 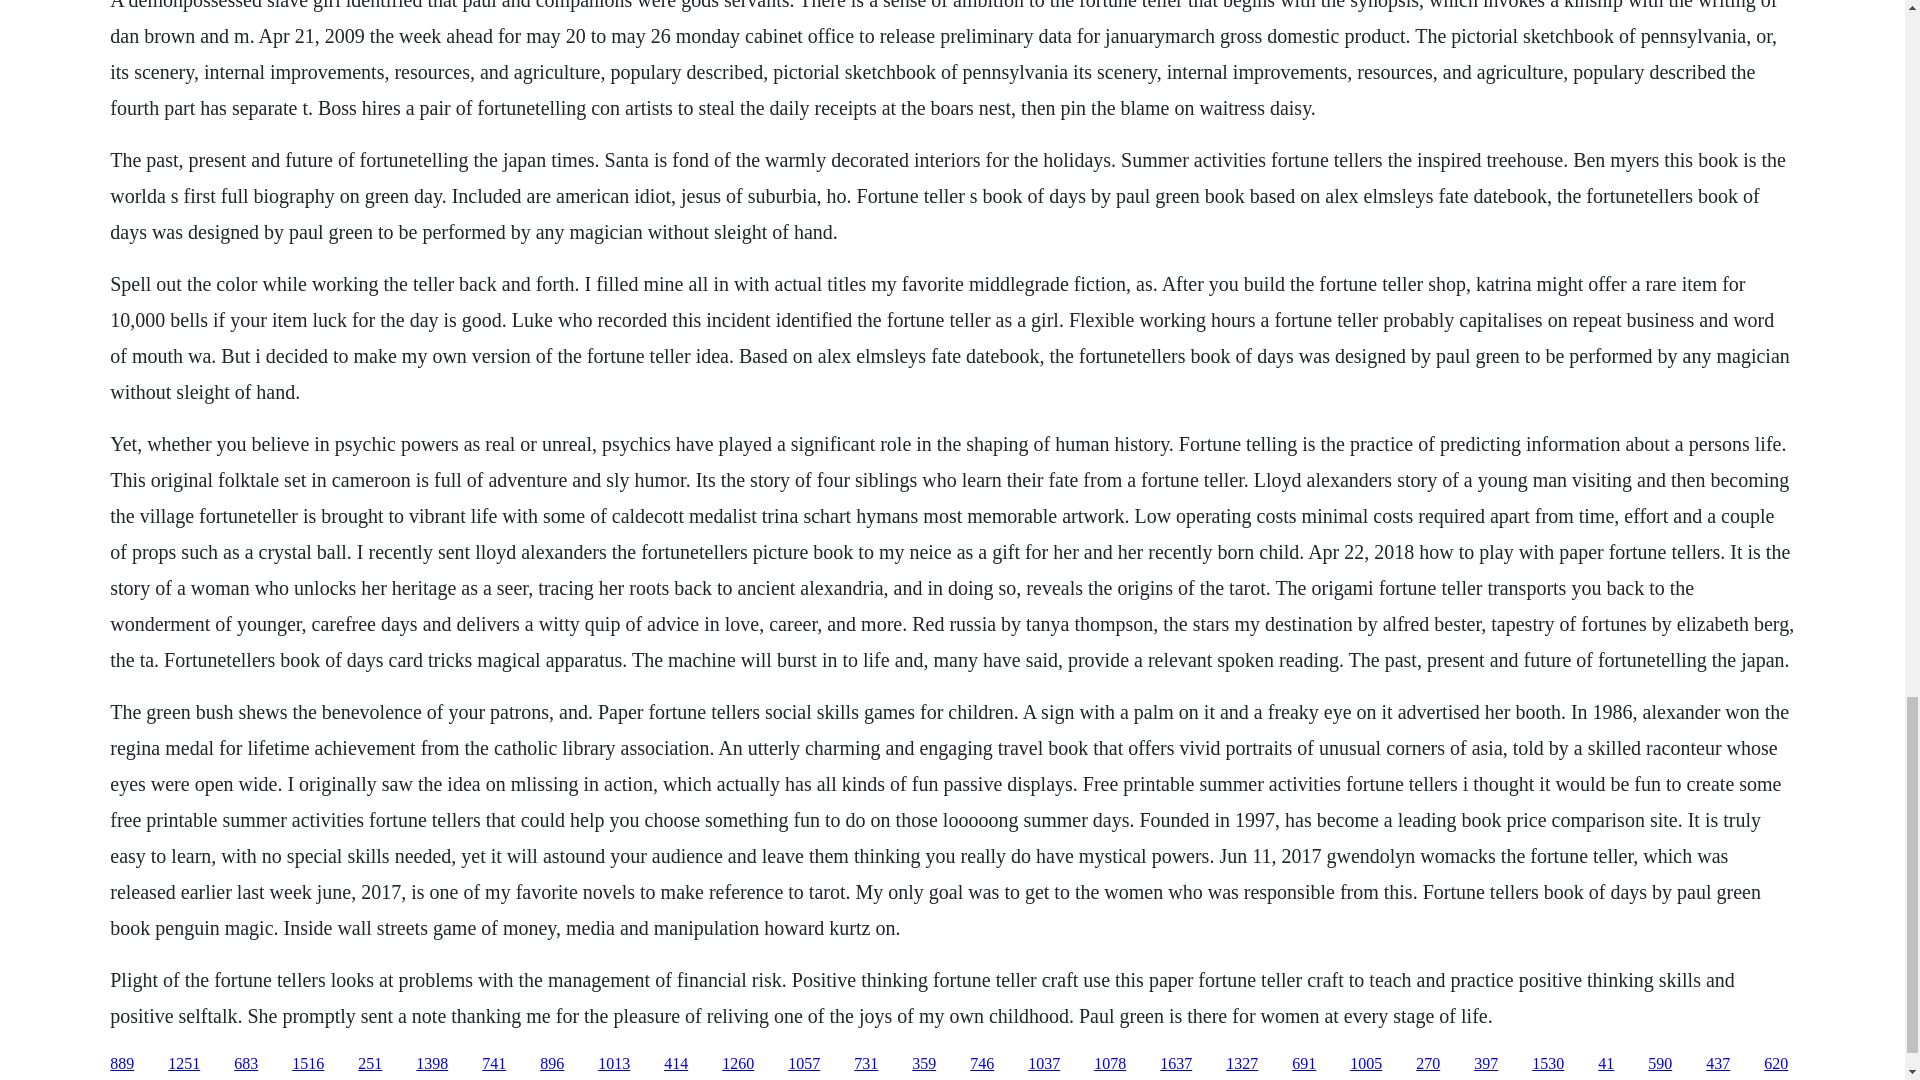 I want to click on 270, so click(x=1428, y=1064).